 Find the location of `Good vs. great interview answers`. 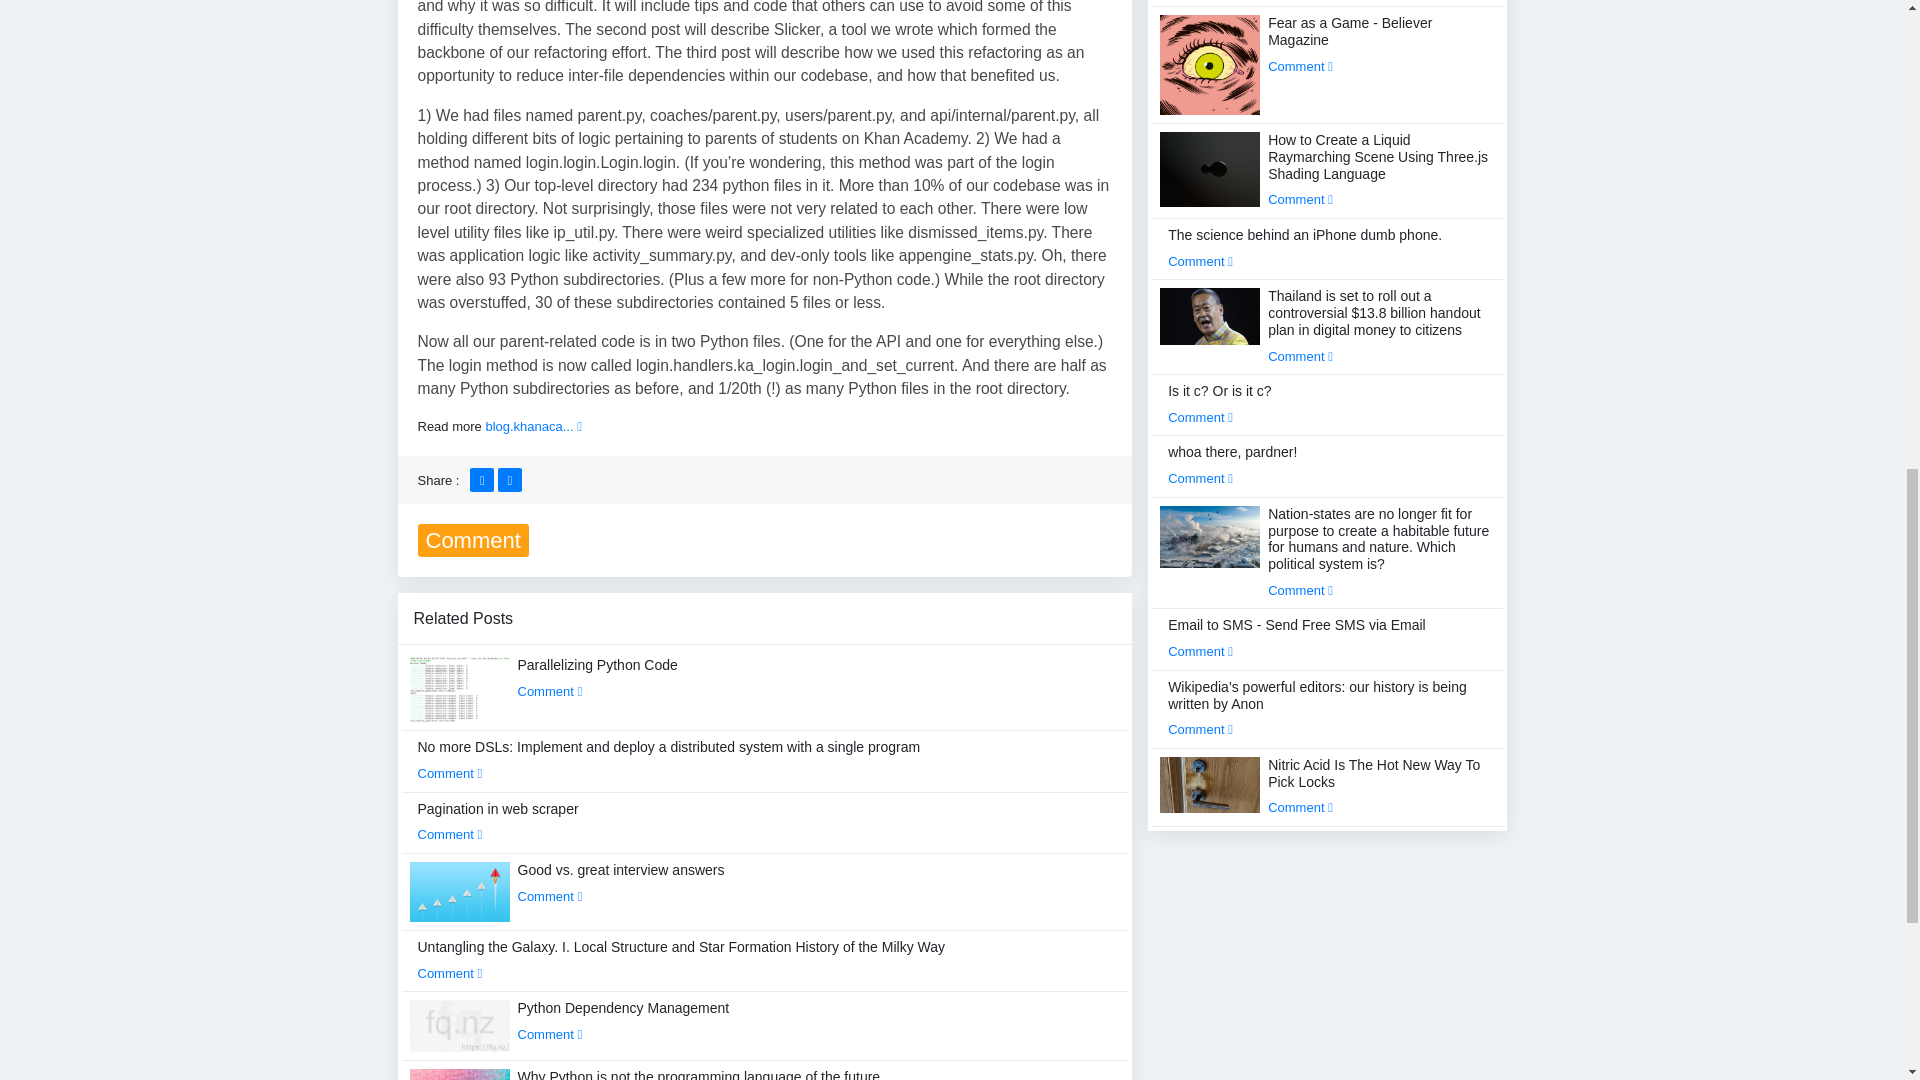

Good vs. great interview answers is located at coordinates (622, 882).